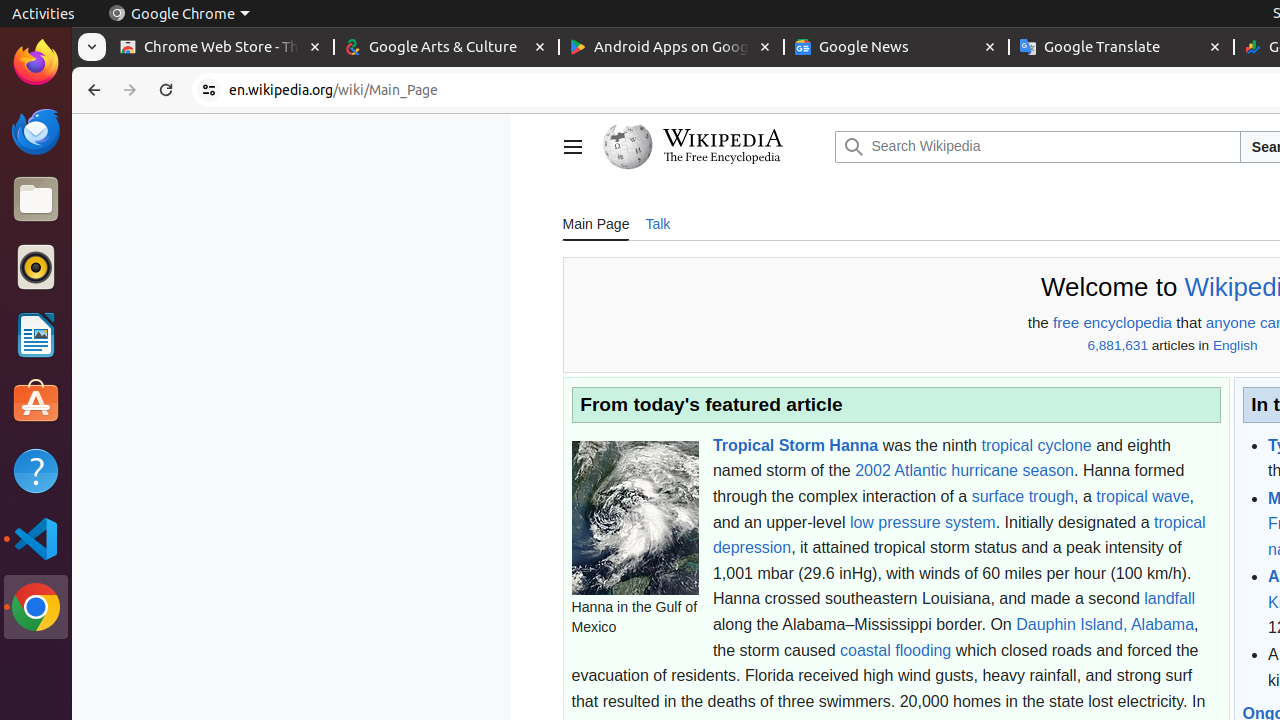  I want to click on Google Chrome, so click(36, 607).